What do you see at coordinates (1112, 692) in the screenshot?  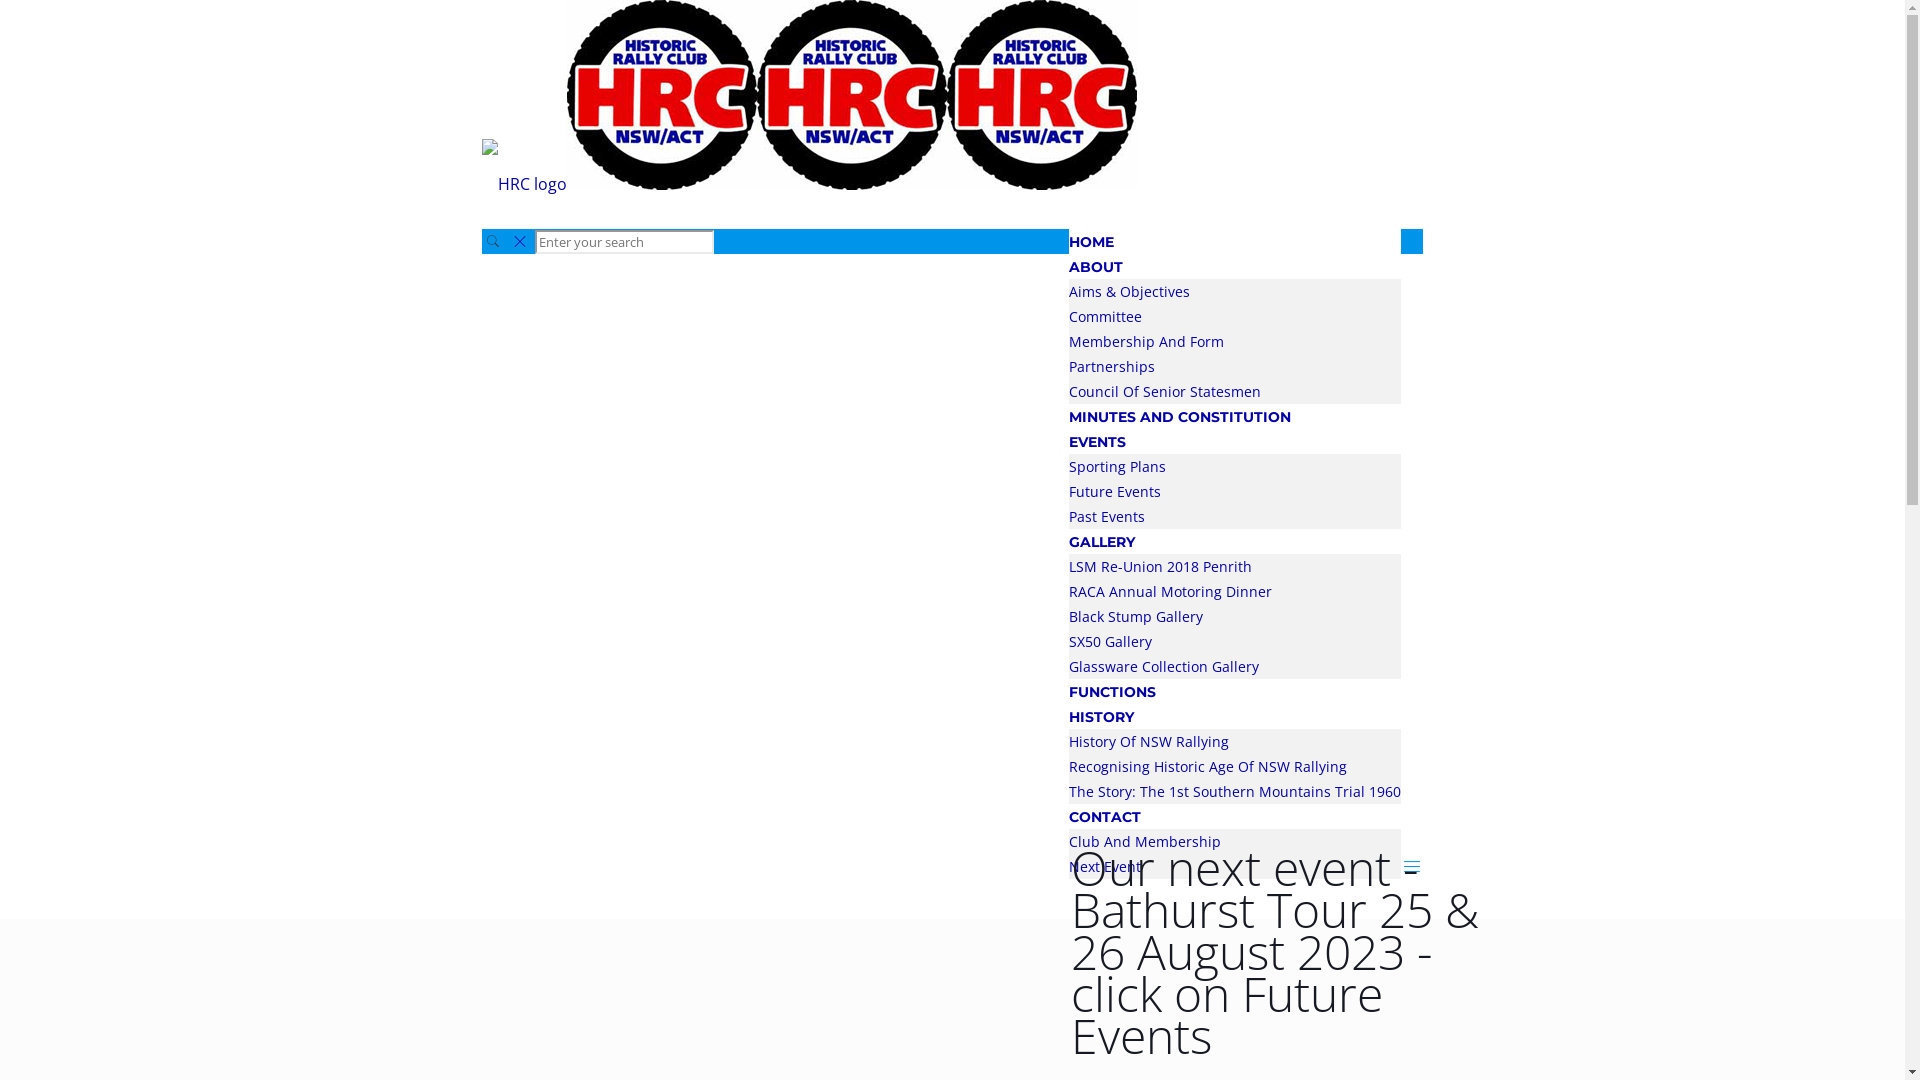 I see `FUNCTIONS` at bounding box center [1112, 692].